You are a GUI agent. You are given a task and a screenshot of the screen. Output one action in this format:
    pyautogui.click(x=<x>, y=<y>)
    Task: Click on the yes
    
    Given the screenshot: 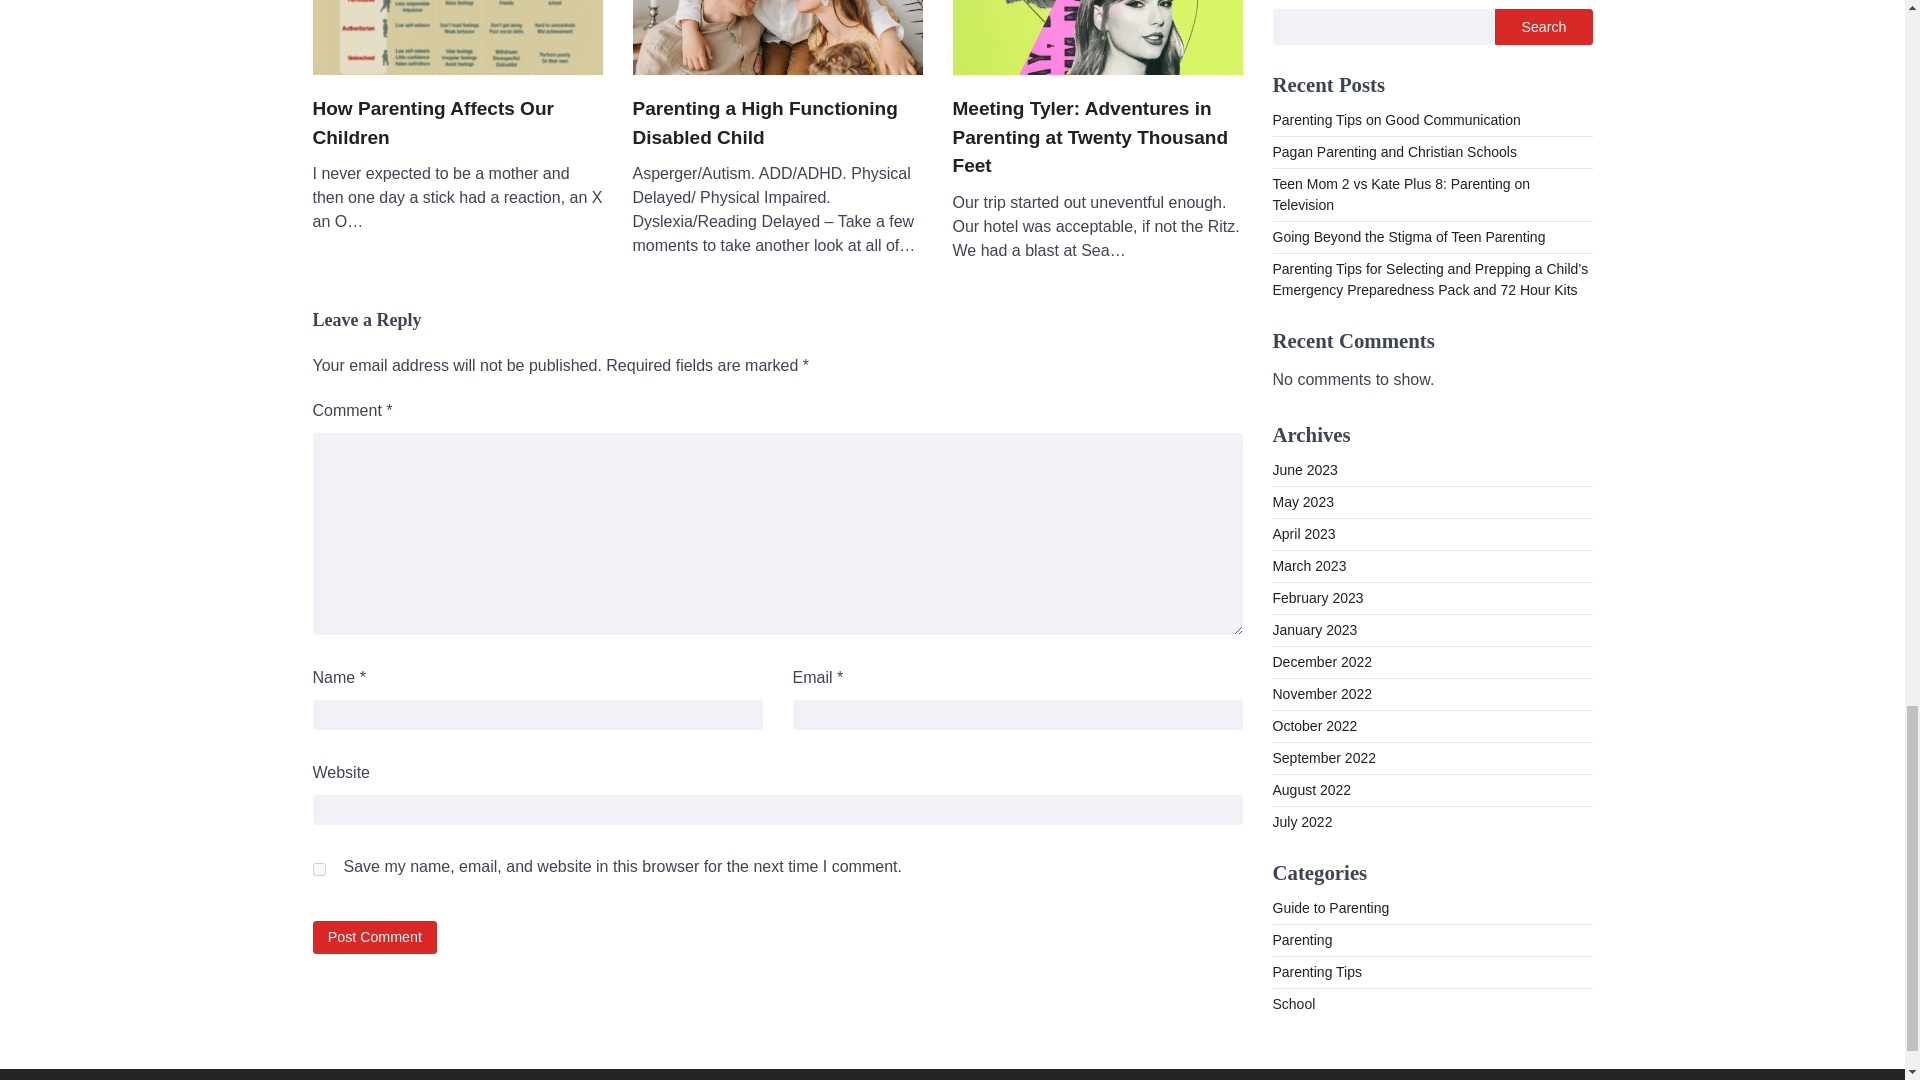 What is the action you would take?
    pyautogui.click(x=318, y=868)
    